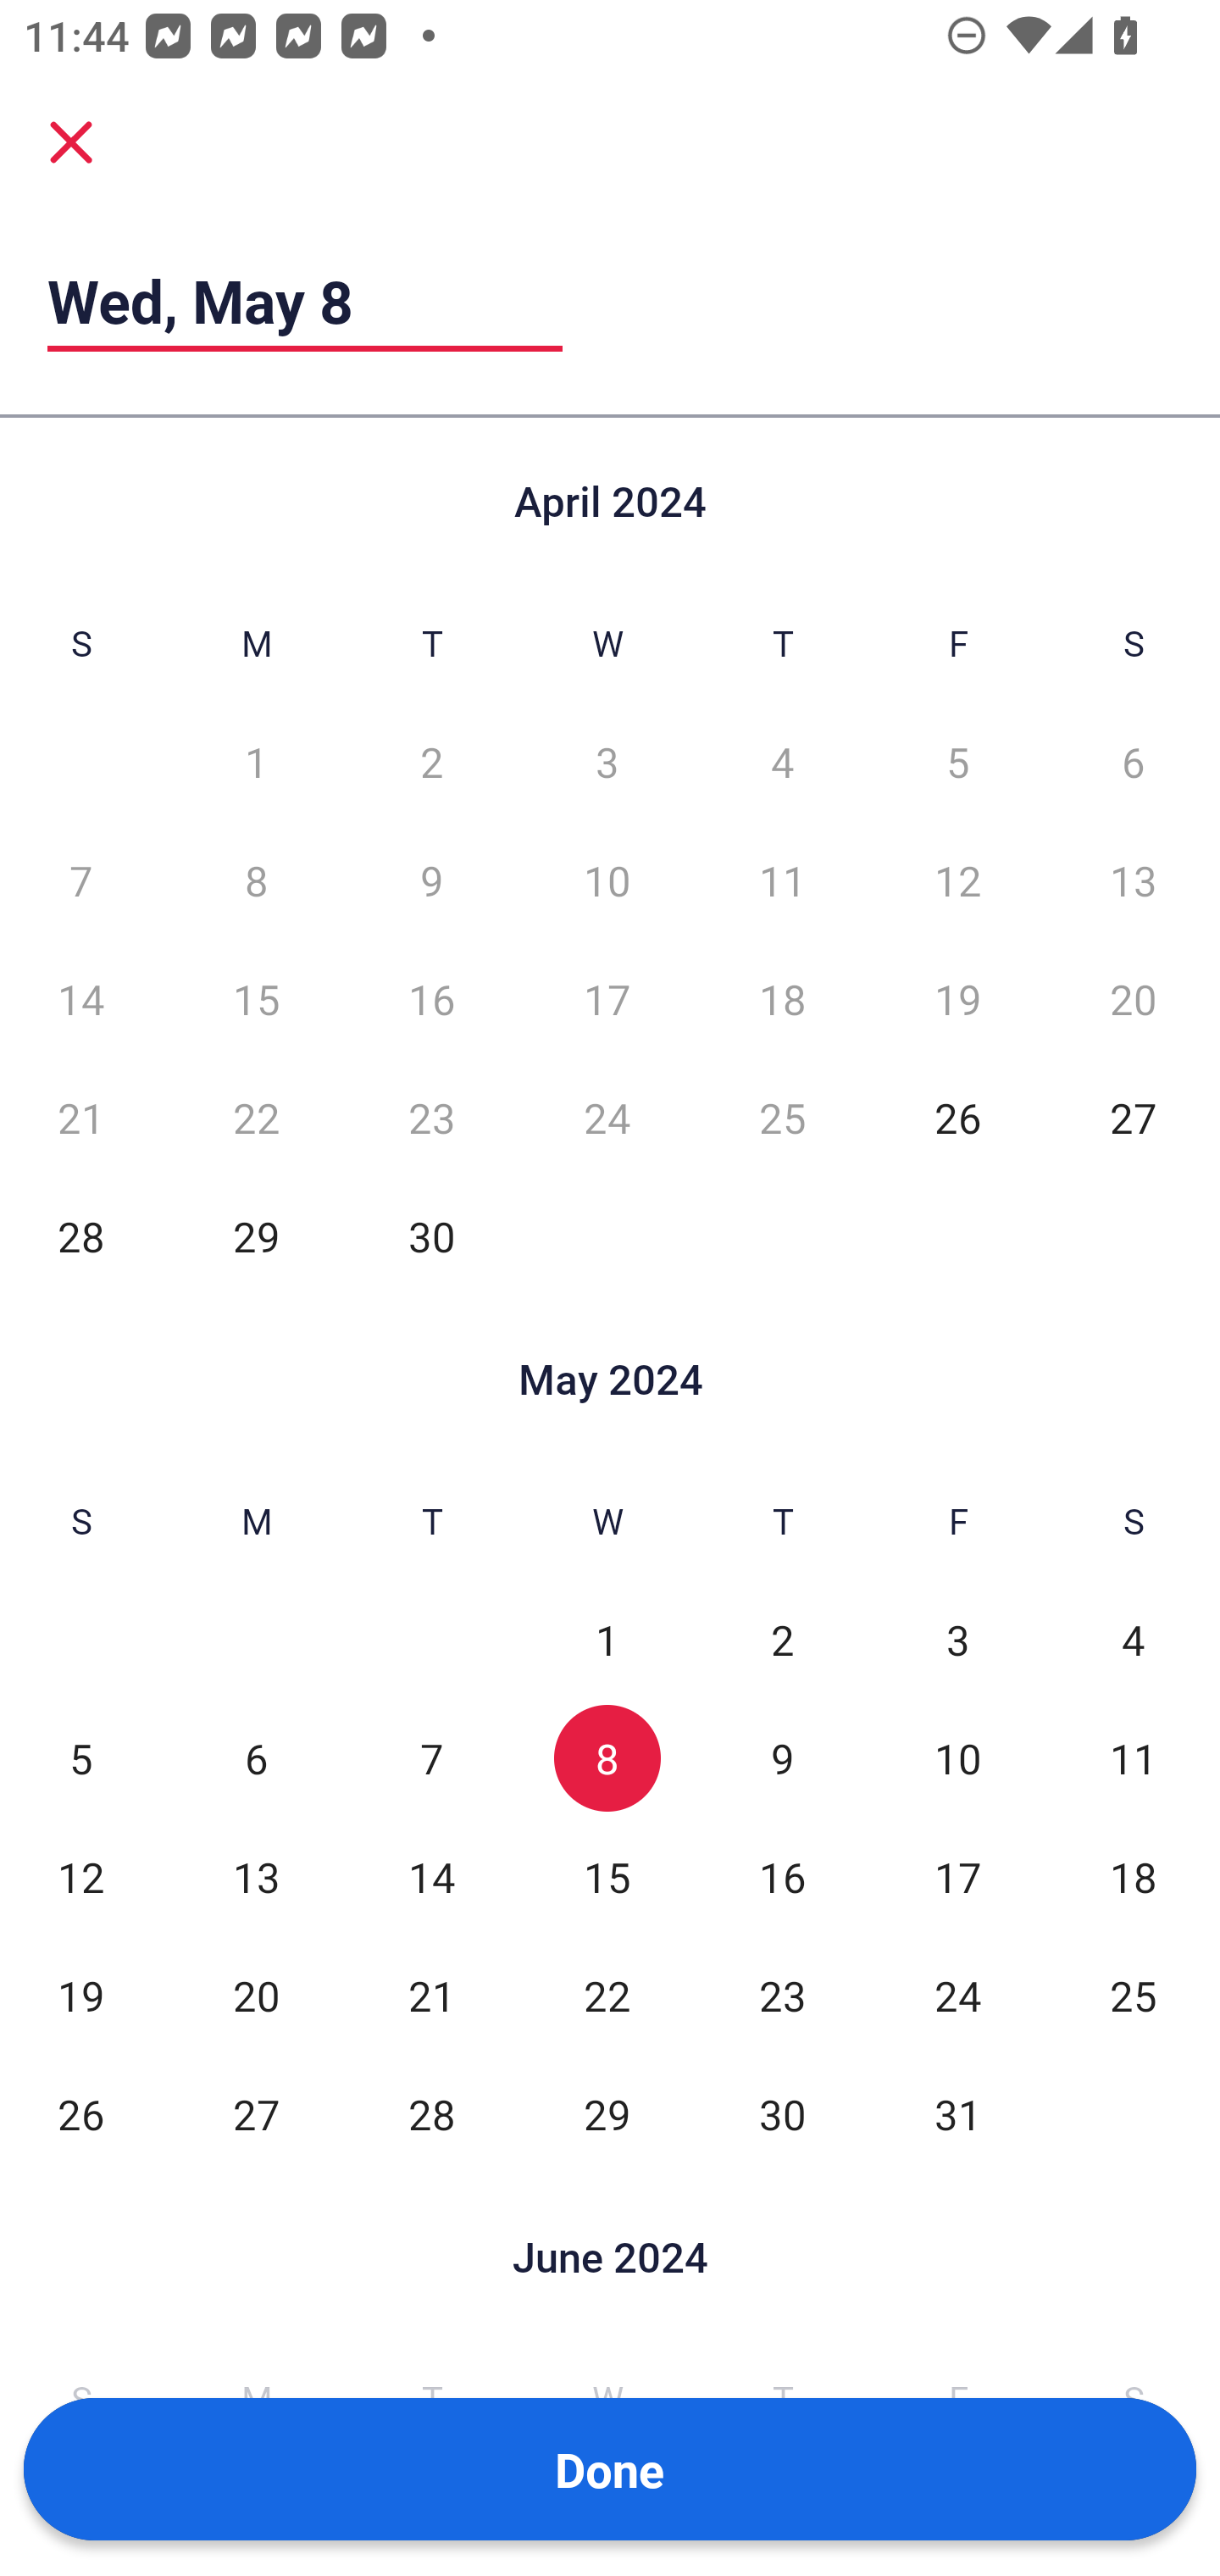 The height and width of the screenshot is (2576, 1220). What do you see at coordinates (782, 999) in the screenshot?
I see `18 Thu, Apr 18, Not Selected` at bounding box center [782, 999].